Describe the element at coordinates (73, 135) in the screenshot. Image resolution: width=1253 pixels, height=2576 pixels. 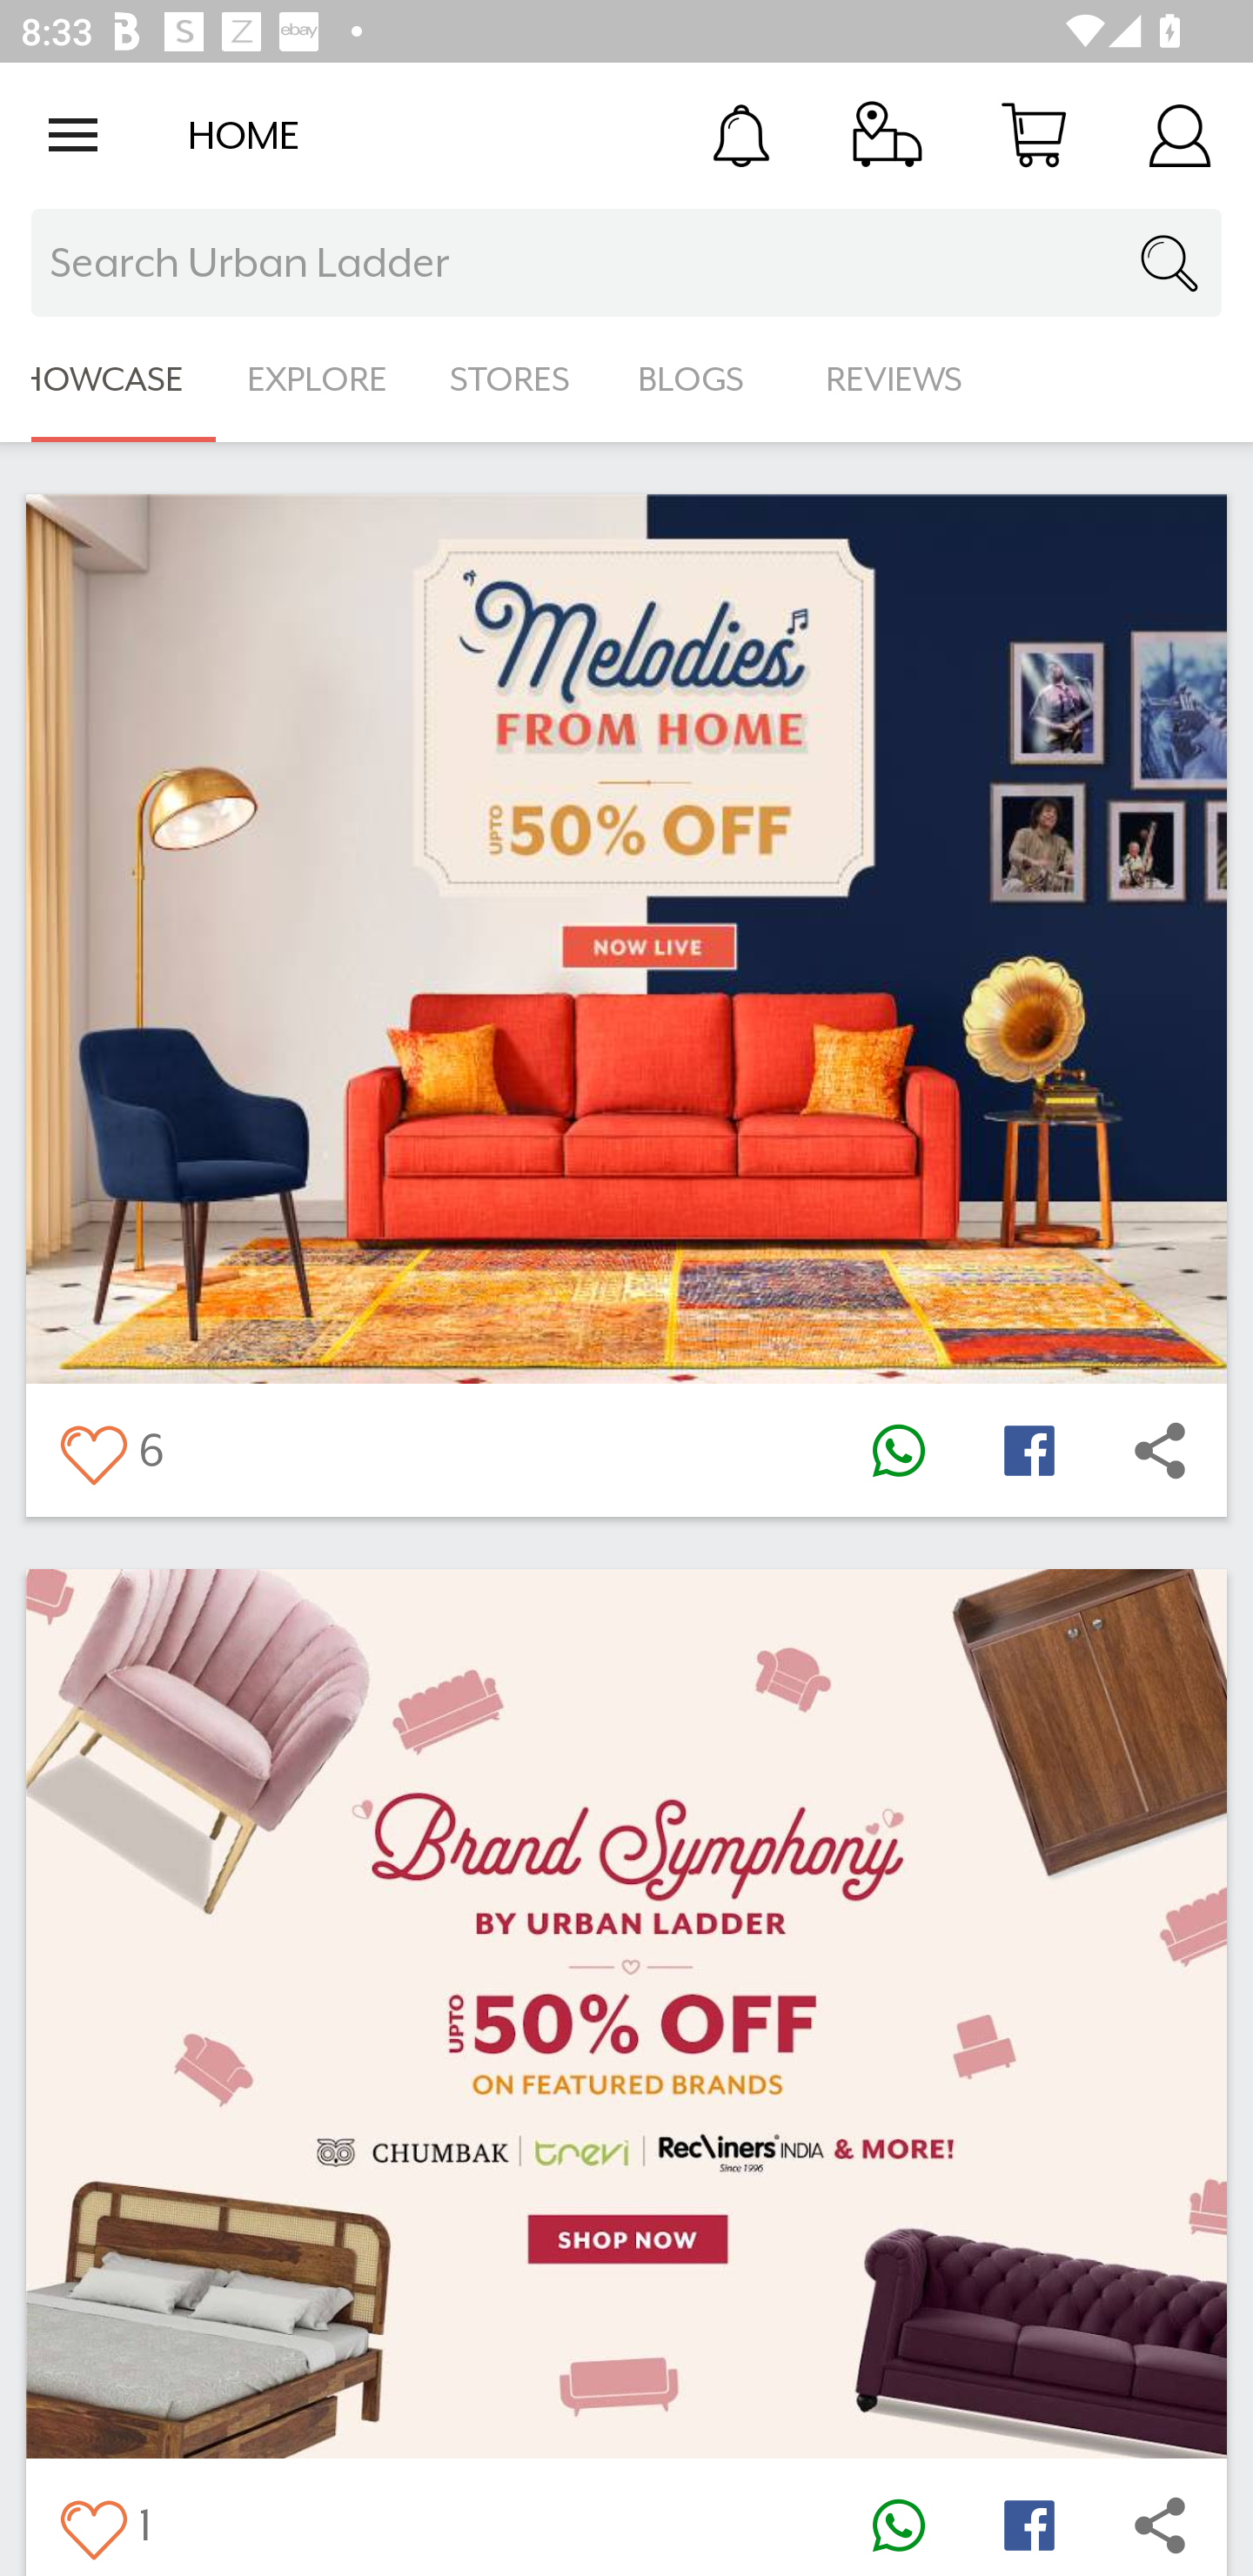
I see `Open navigation drawer` at that location.